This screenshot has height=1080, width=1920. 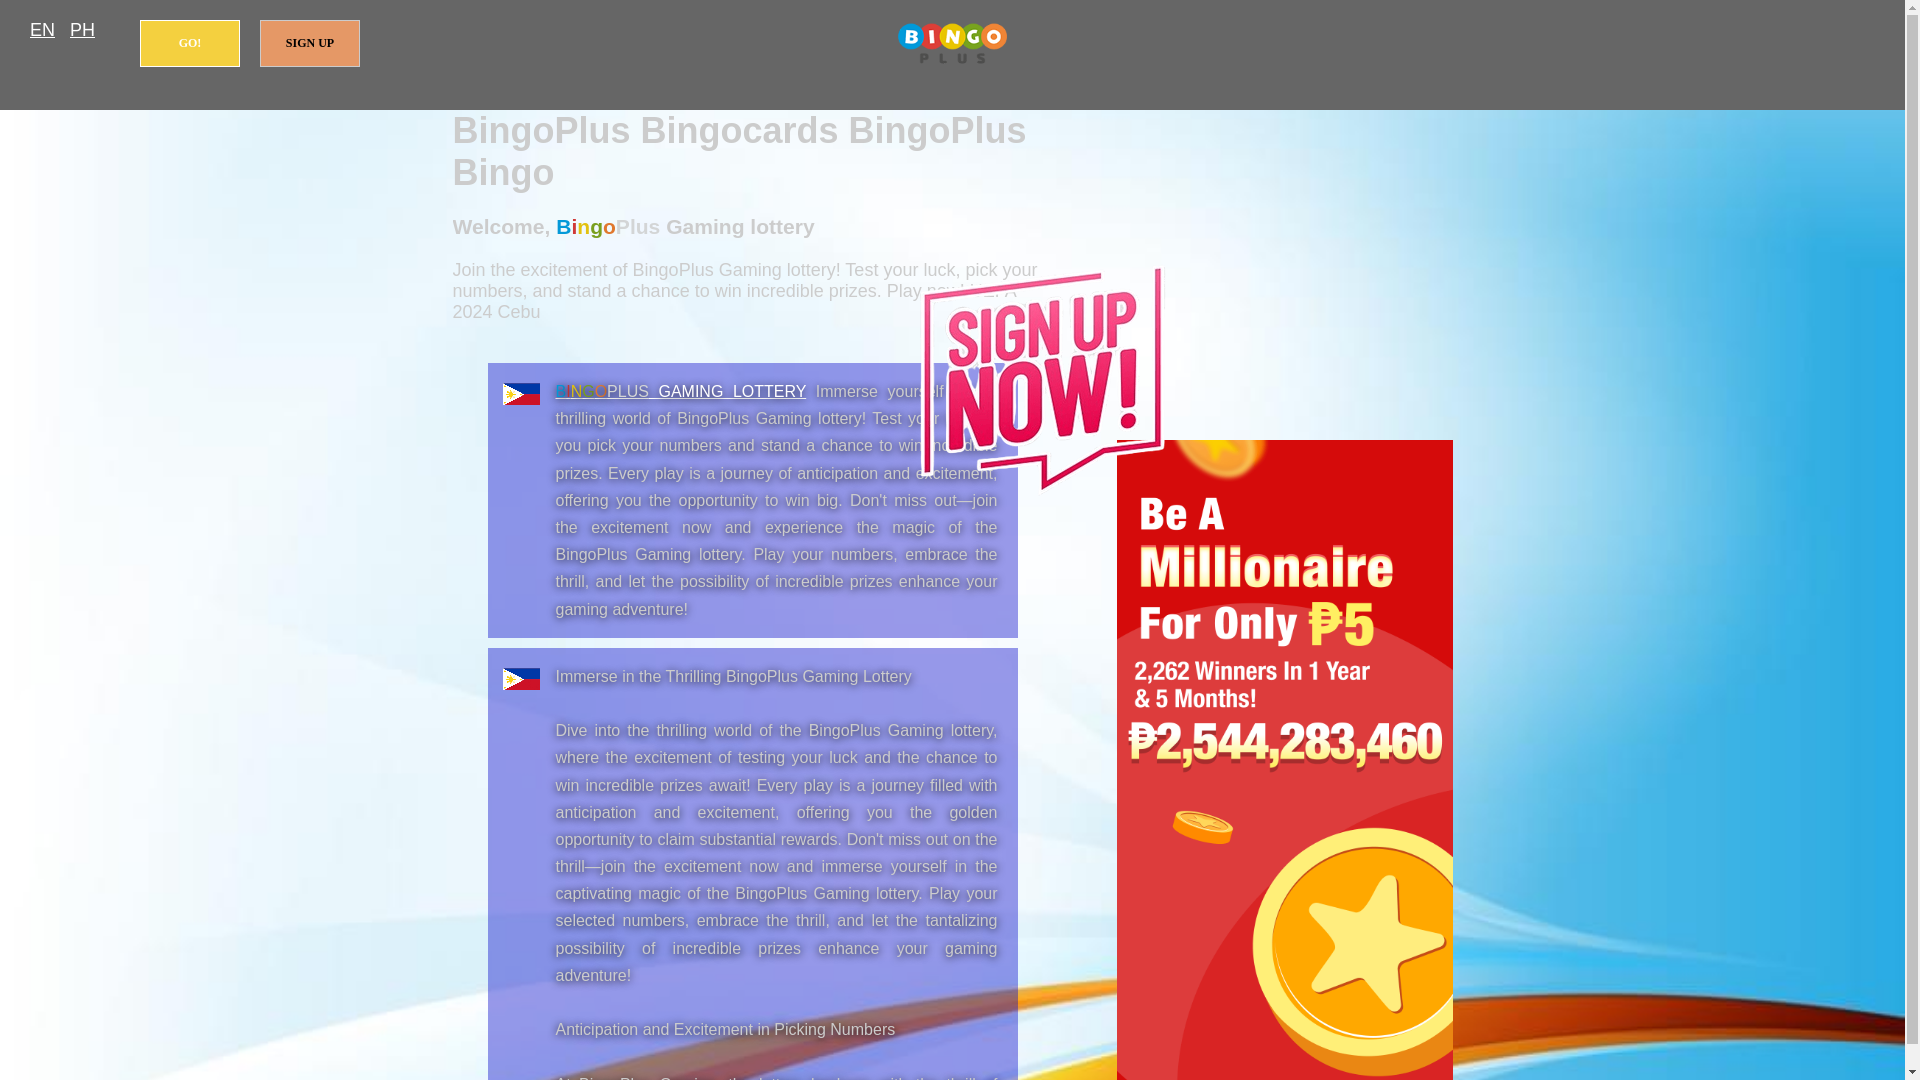 What do you see at coordinates (681, 391) in the screenshot?
I see `BingoPlus Gaming lottery` at bounding box center [681, 391].